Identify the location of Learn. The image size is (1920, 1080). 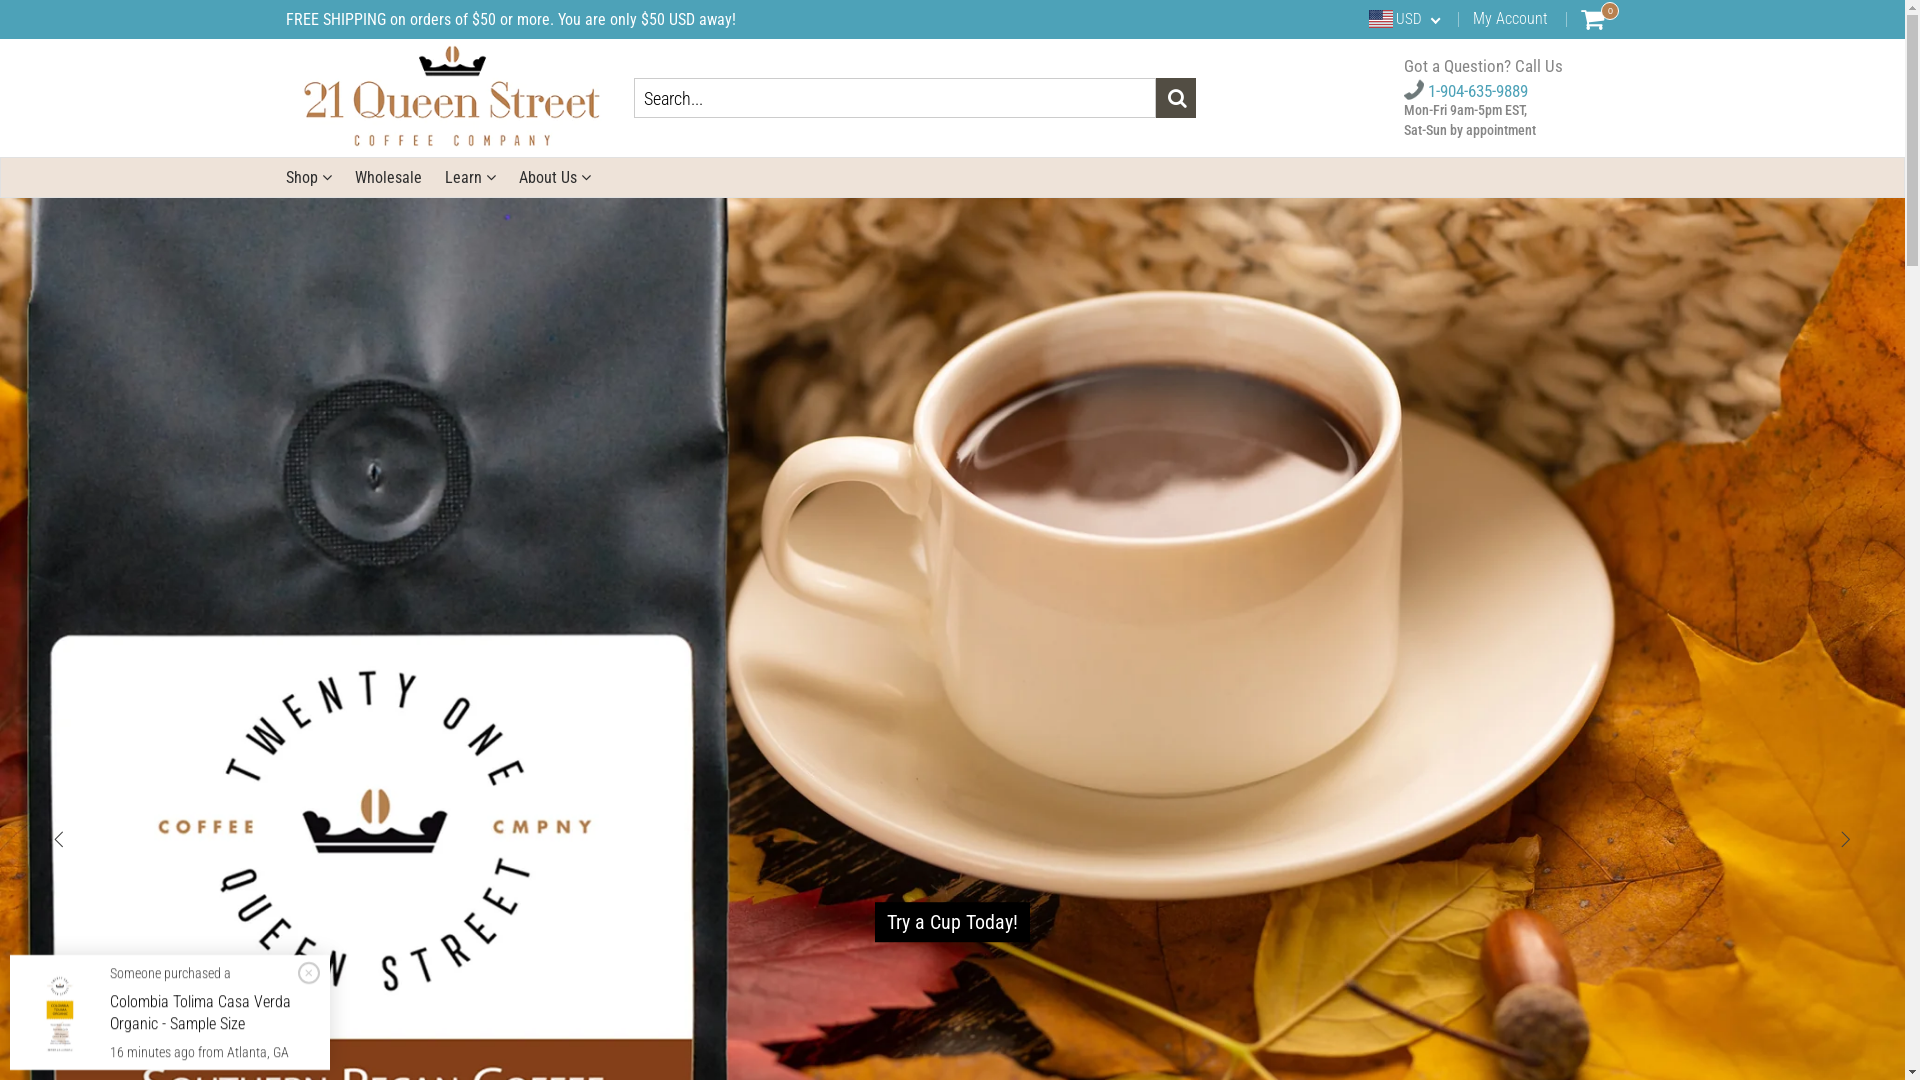
(470, 178).